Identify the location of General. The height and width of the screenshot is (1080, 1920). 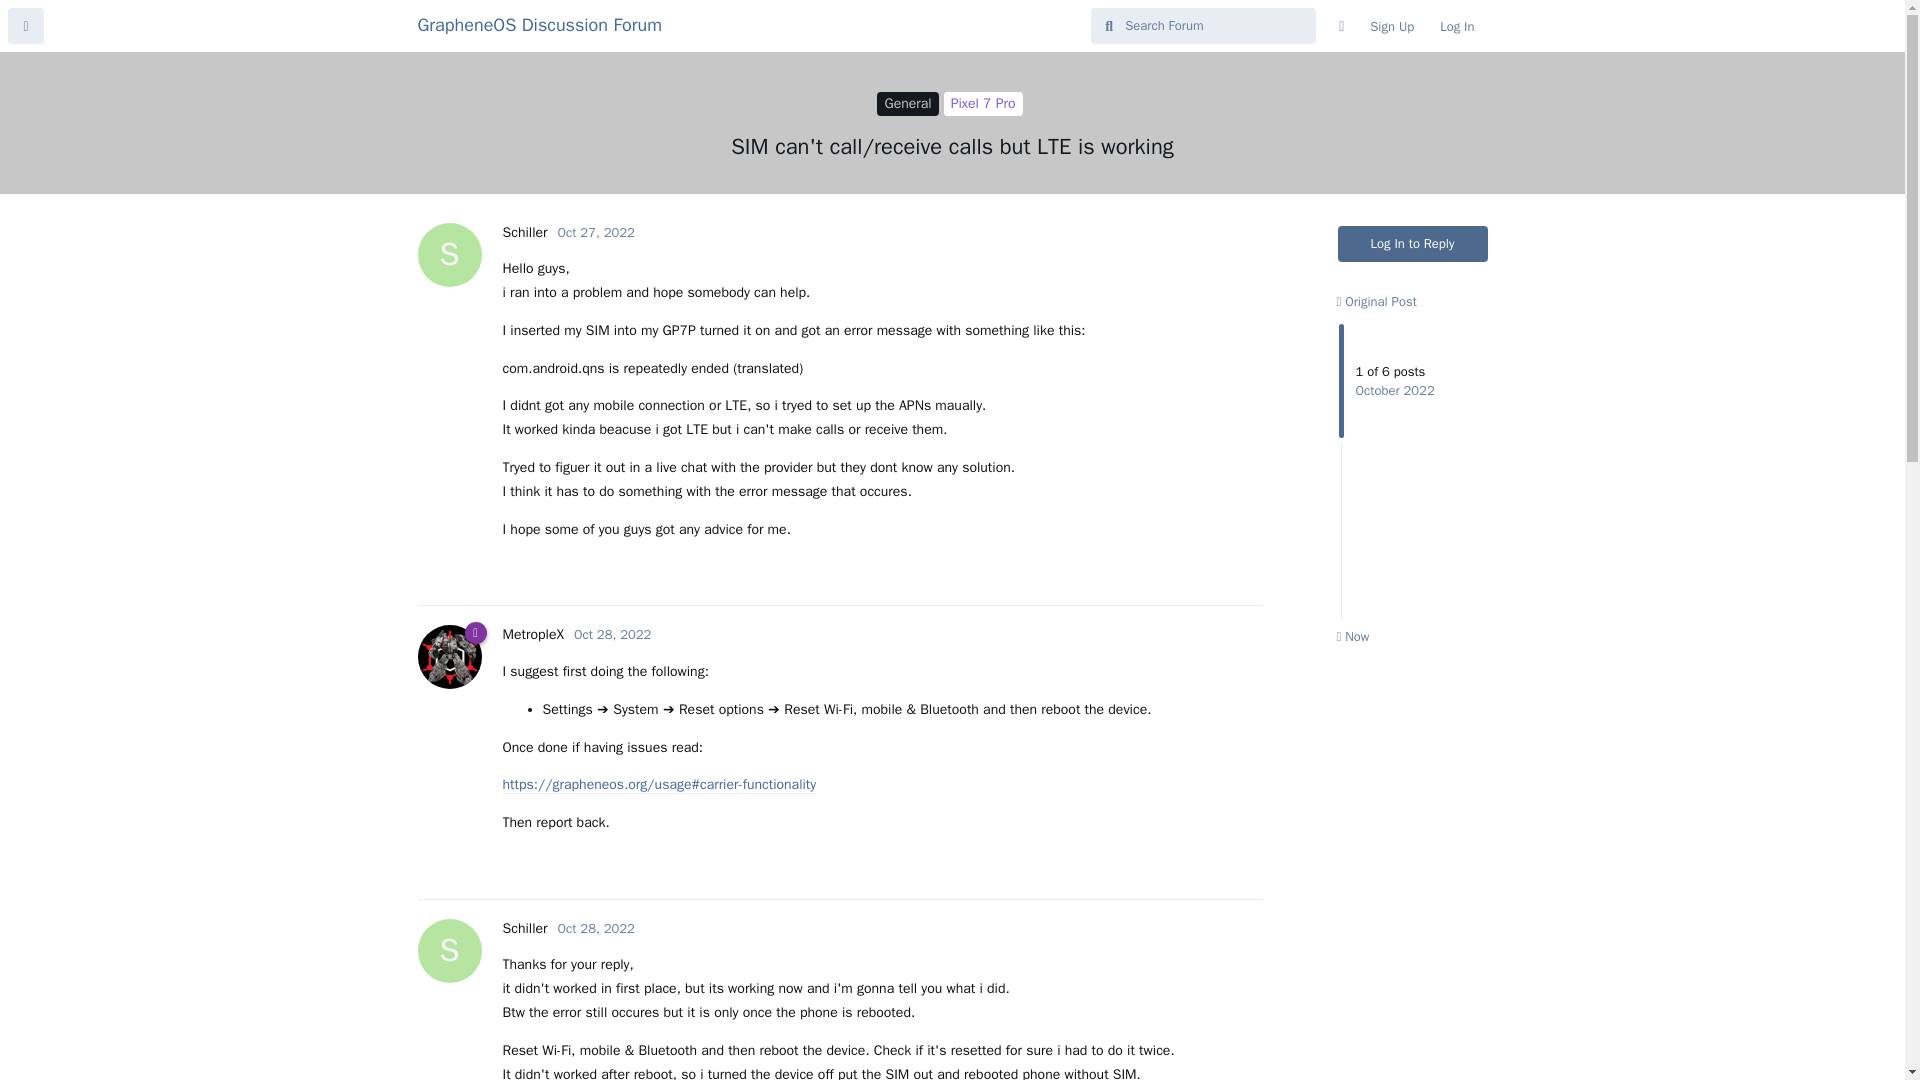
(908, 103).